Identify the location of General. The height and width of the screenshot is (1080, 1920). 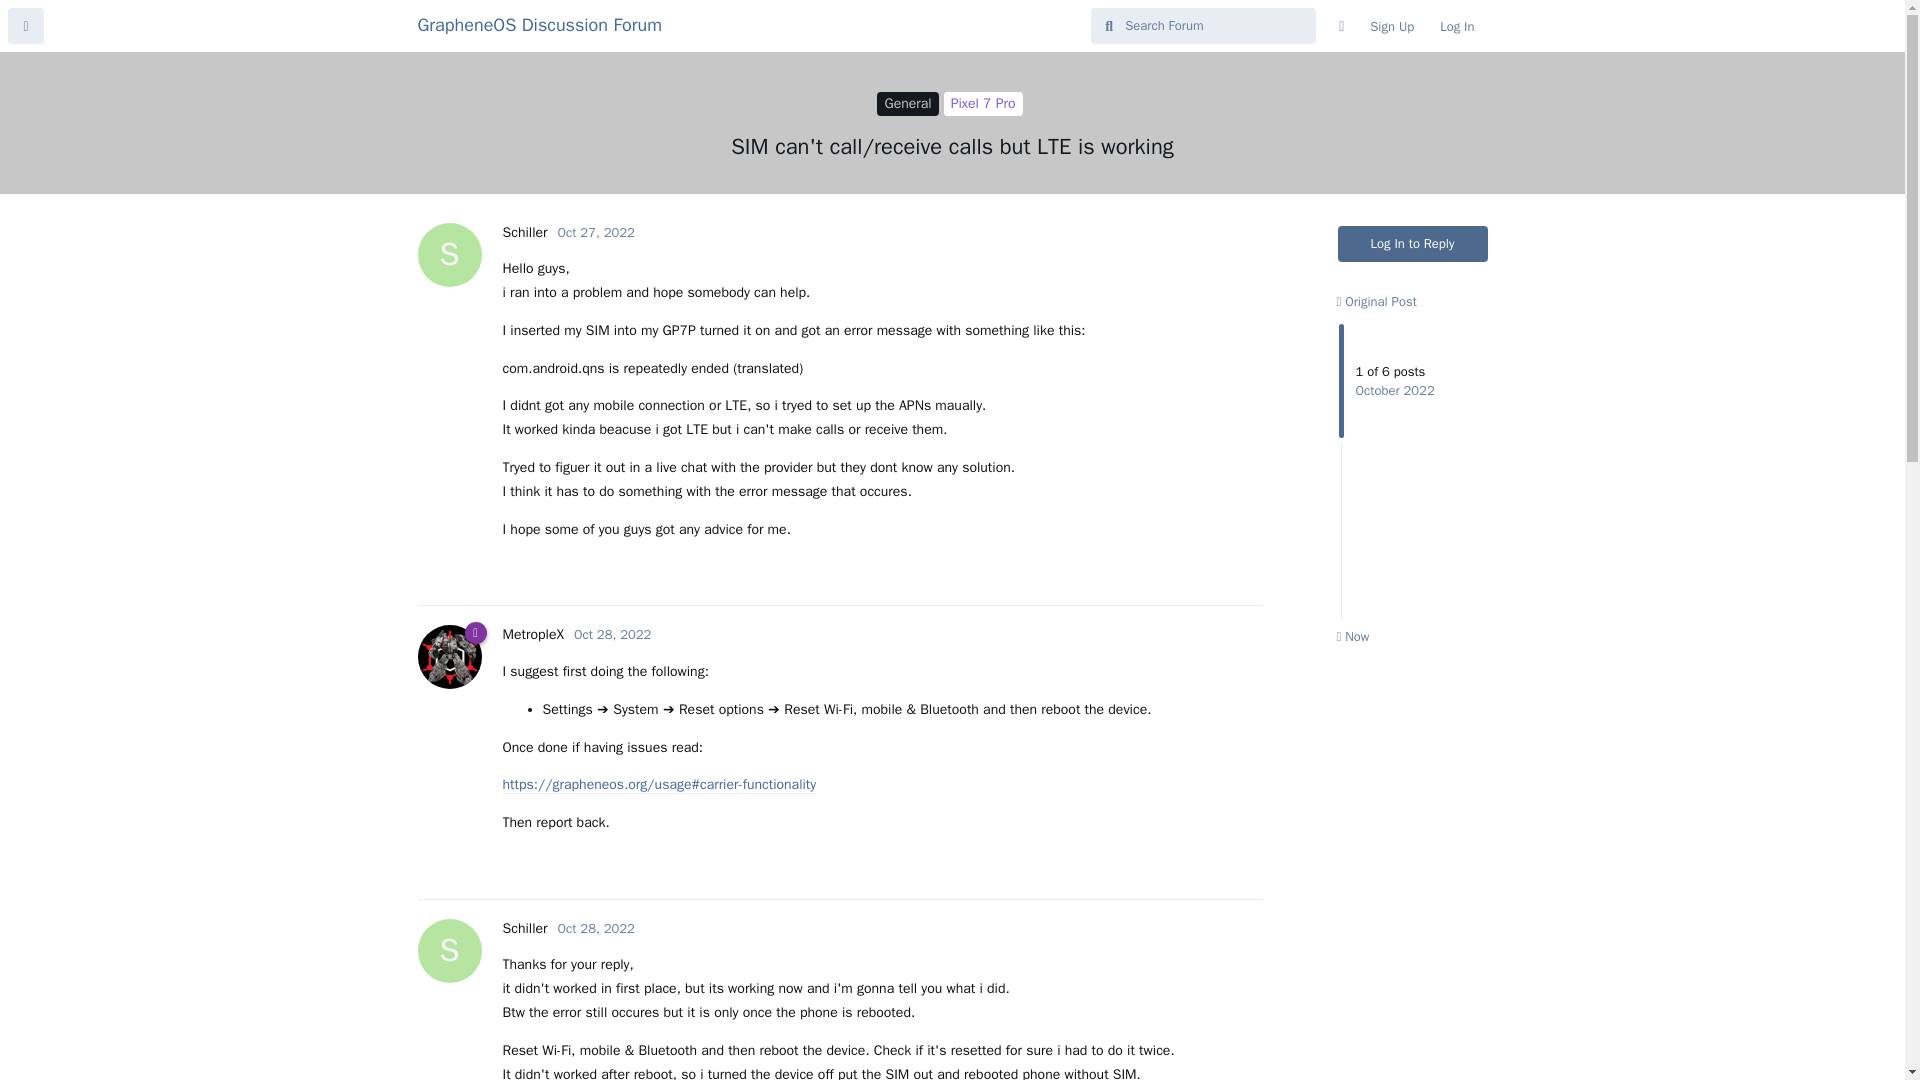
(908, 103).